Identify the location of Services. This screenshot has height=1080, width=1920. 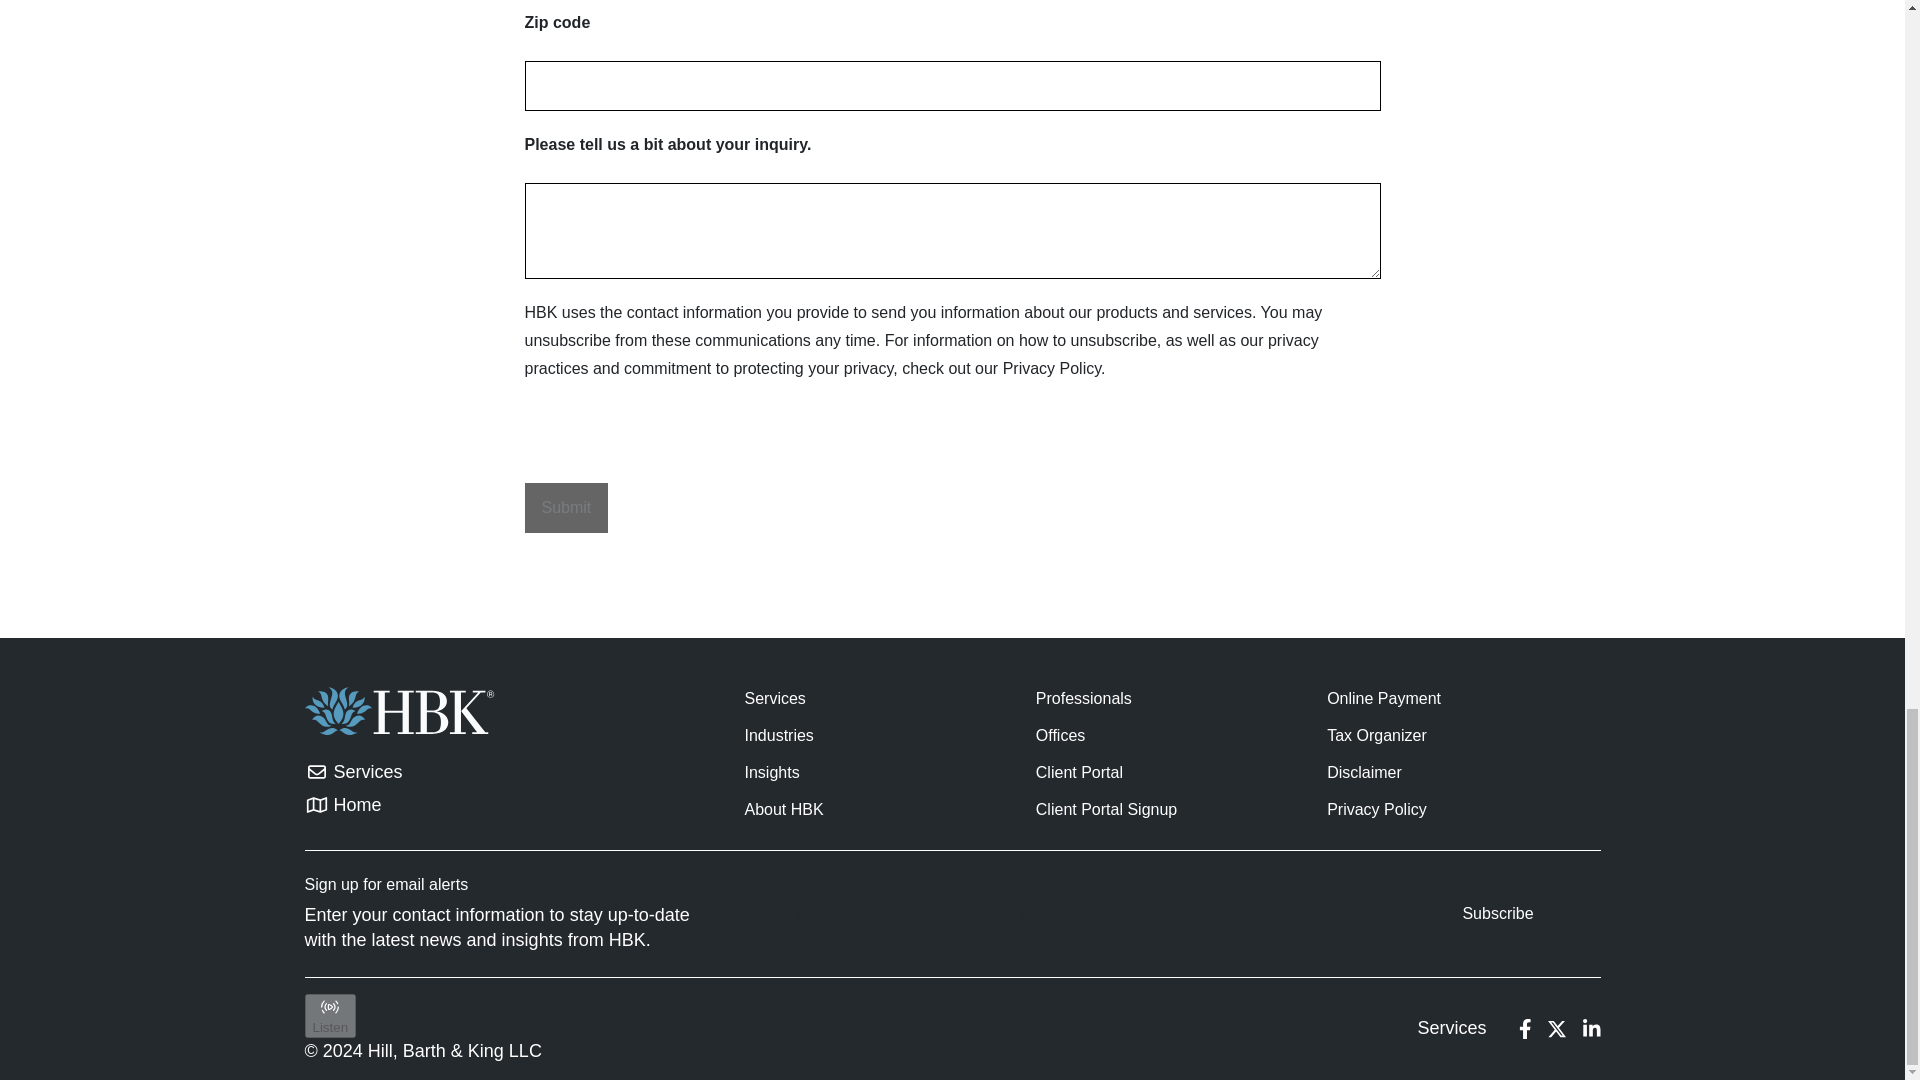
(774, 698).